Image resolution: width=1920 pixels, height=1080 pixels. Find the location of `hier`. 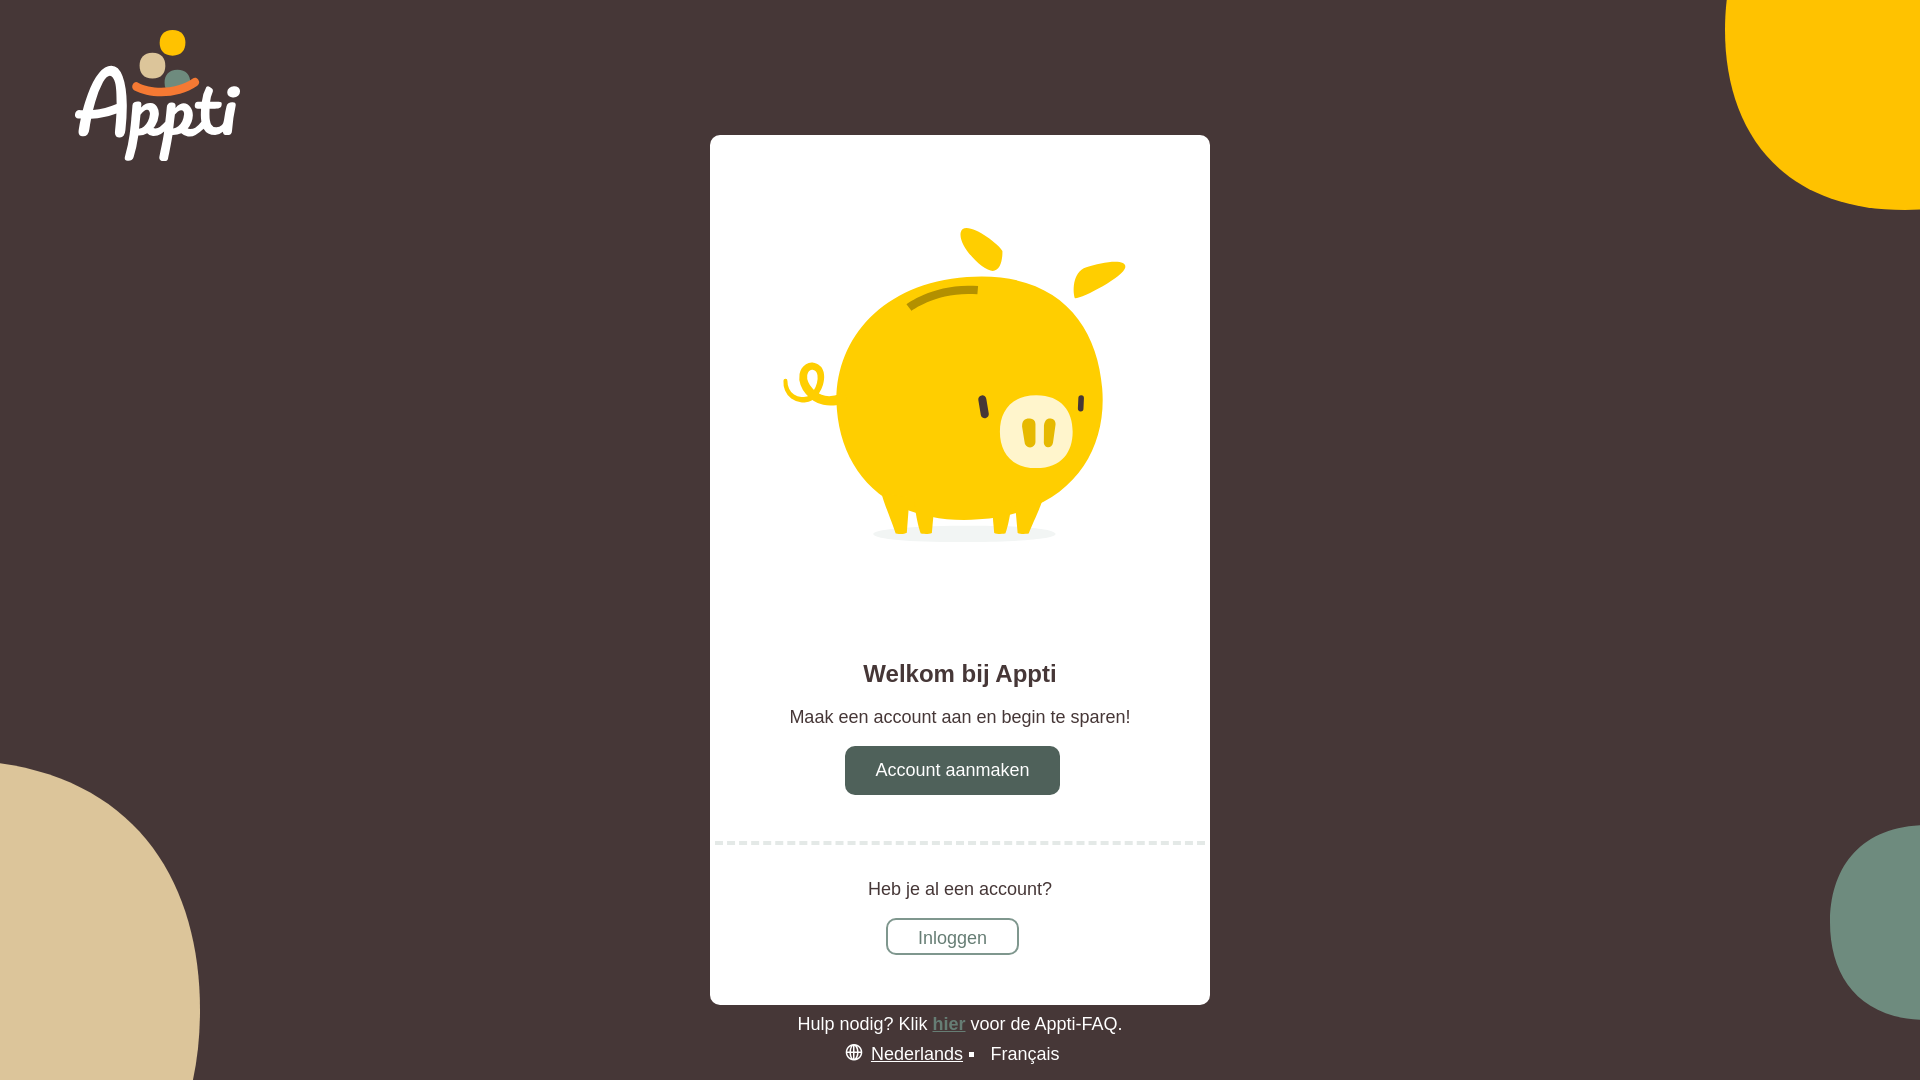

hier is located at coordinates (948, 1024).